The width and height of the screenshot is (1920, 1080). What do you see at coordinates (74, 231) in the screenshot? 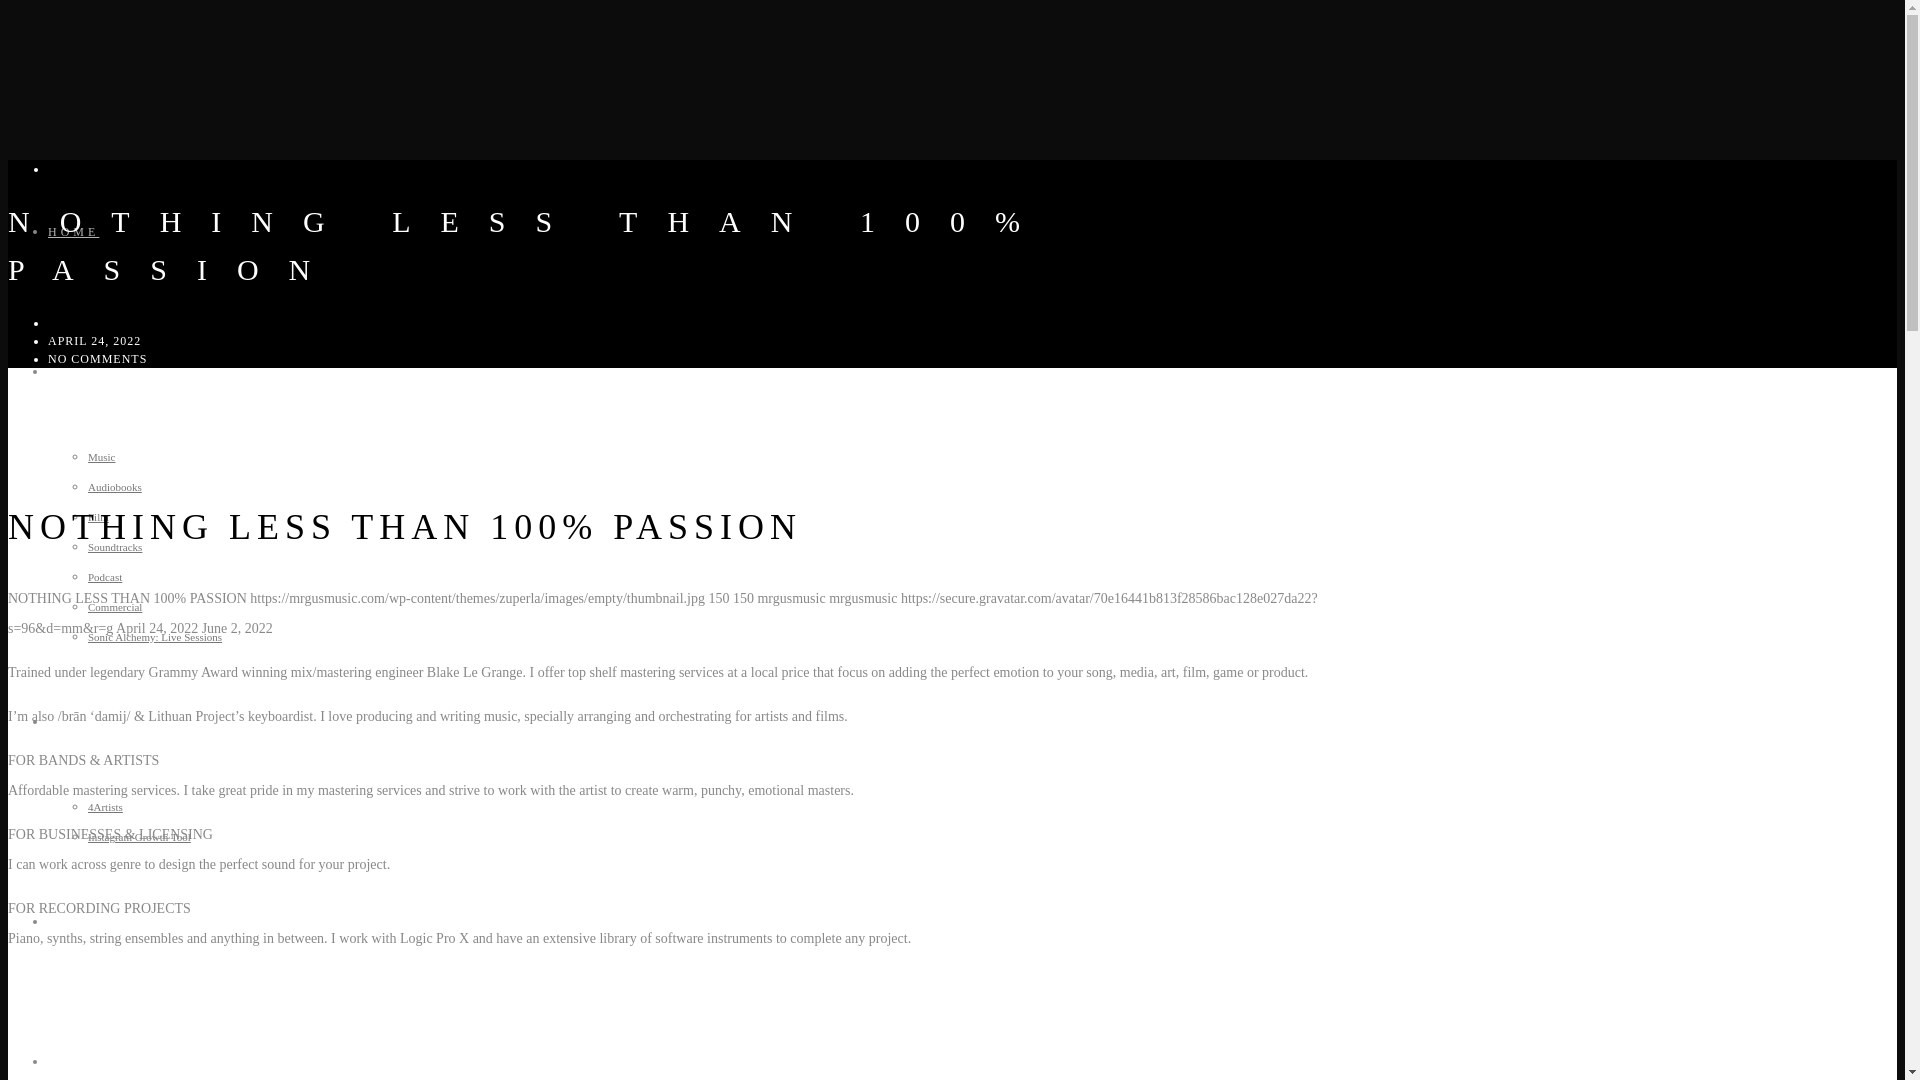
I see `HOME` at bounding box center [74, 231].